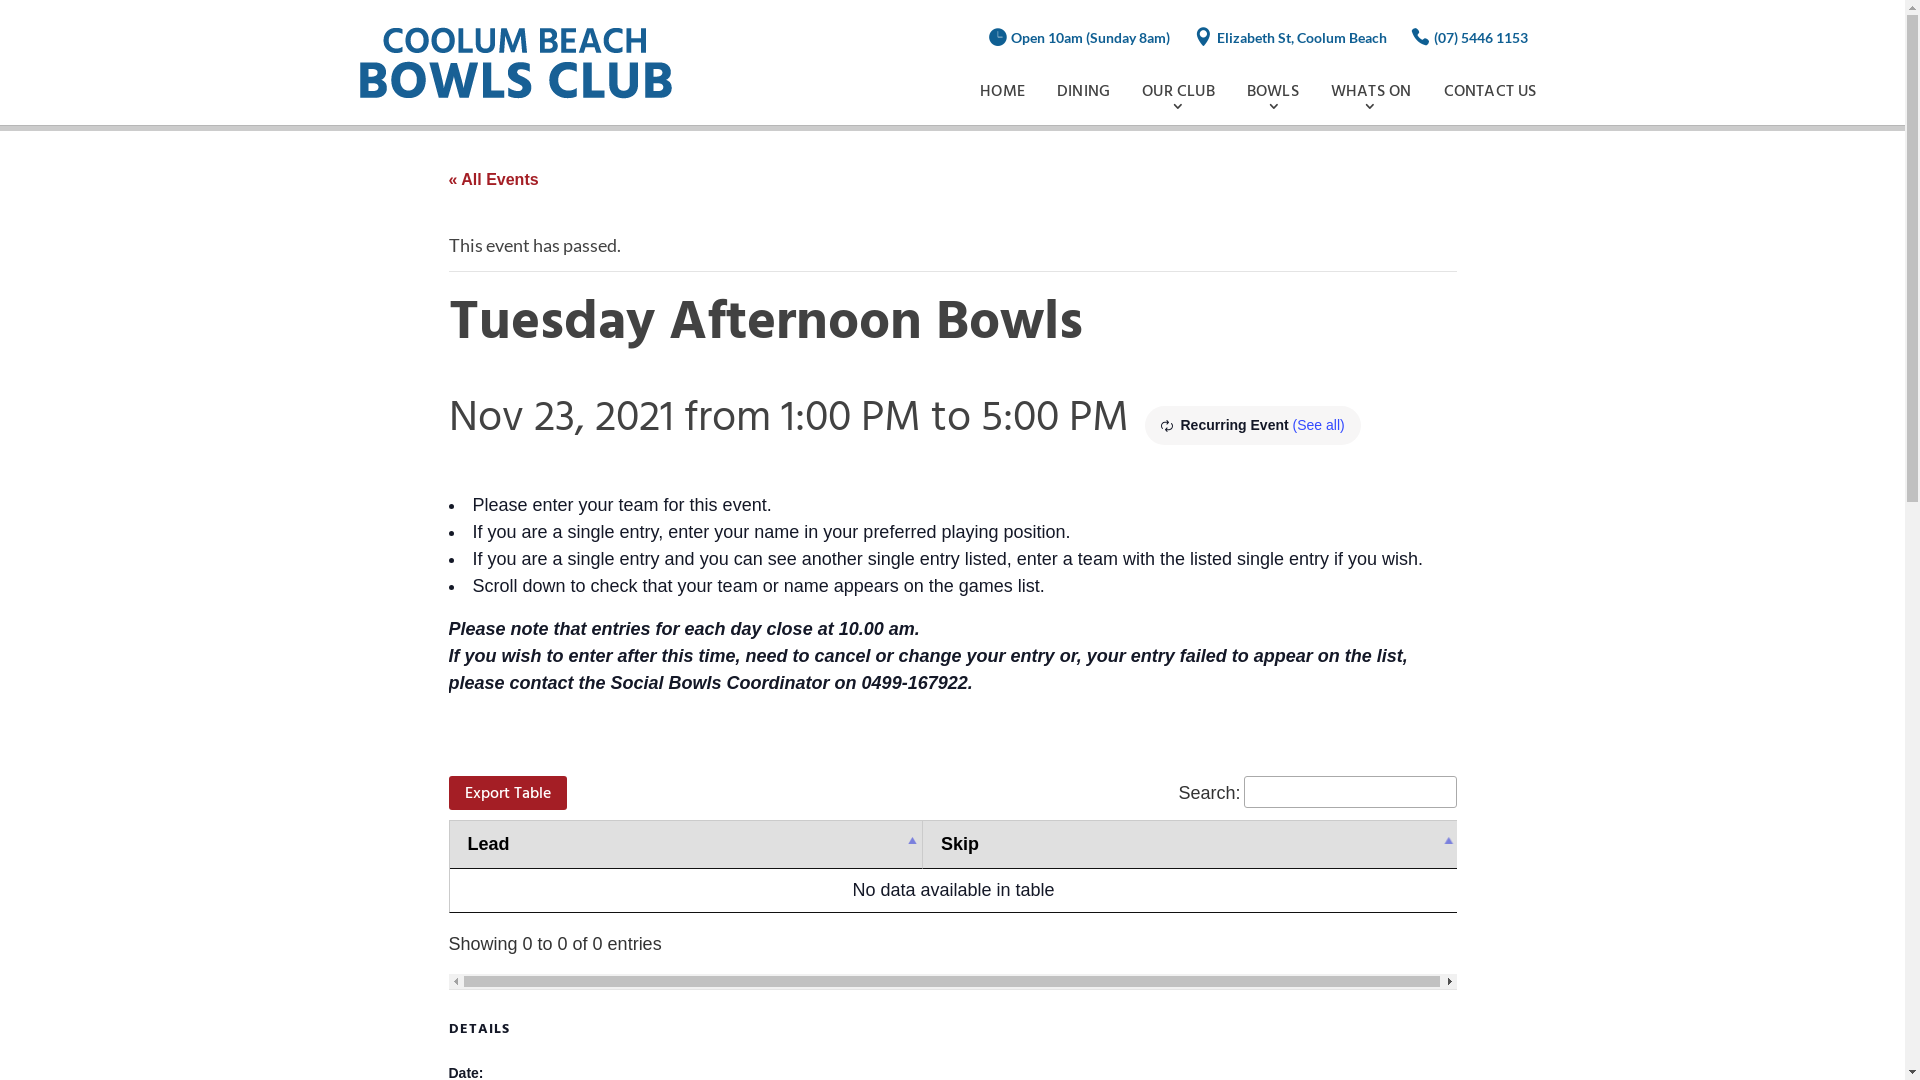 The width and height of the screenshot is (1920, 1080). I want to click on HOME, so click(1002, 92).